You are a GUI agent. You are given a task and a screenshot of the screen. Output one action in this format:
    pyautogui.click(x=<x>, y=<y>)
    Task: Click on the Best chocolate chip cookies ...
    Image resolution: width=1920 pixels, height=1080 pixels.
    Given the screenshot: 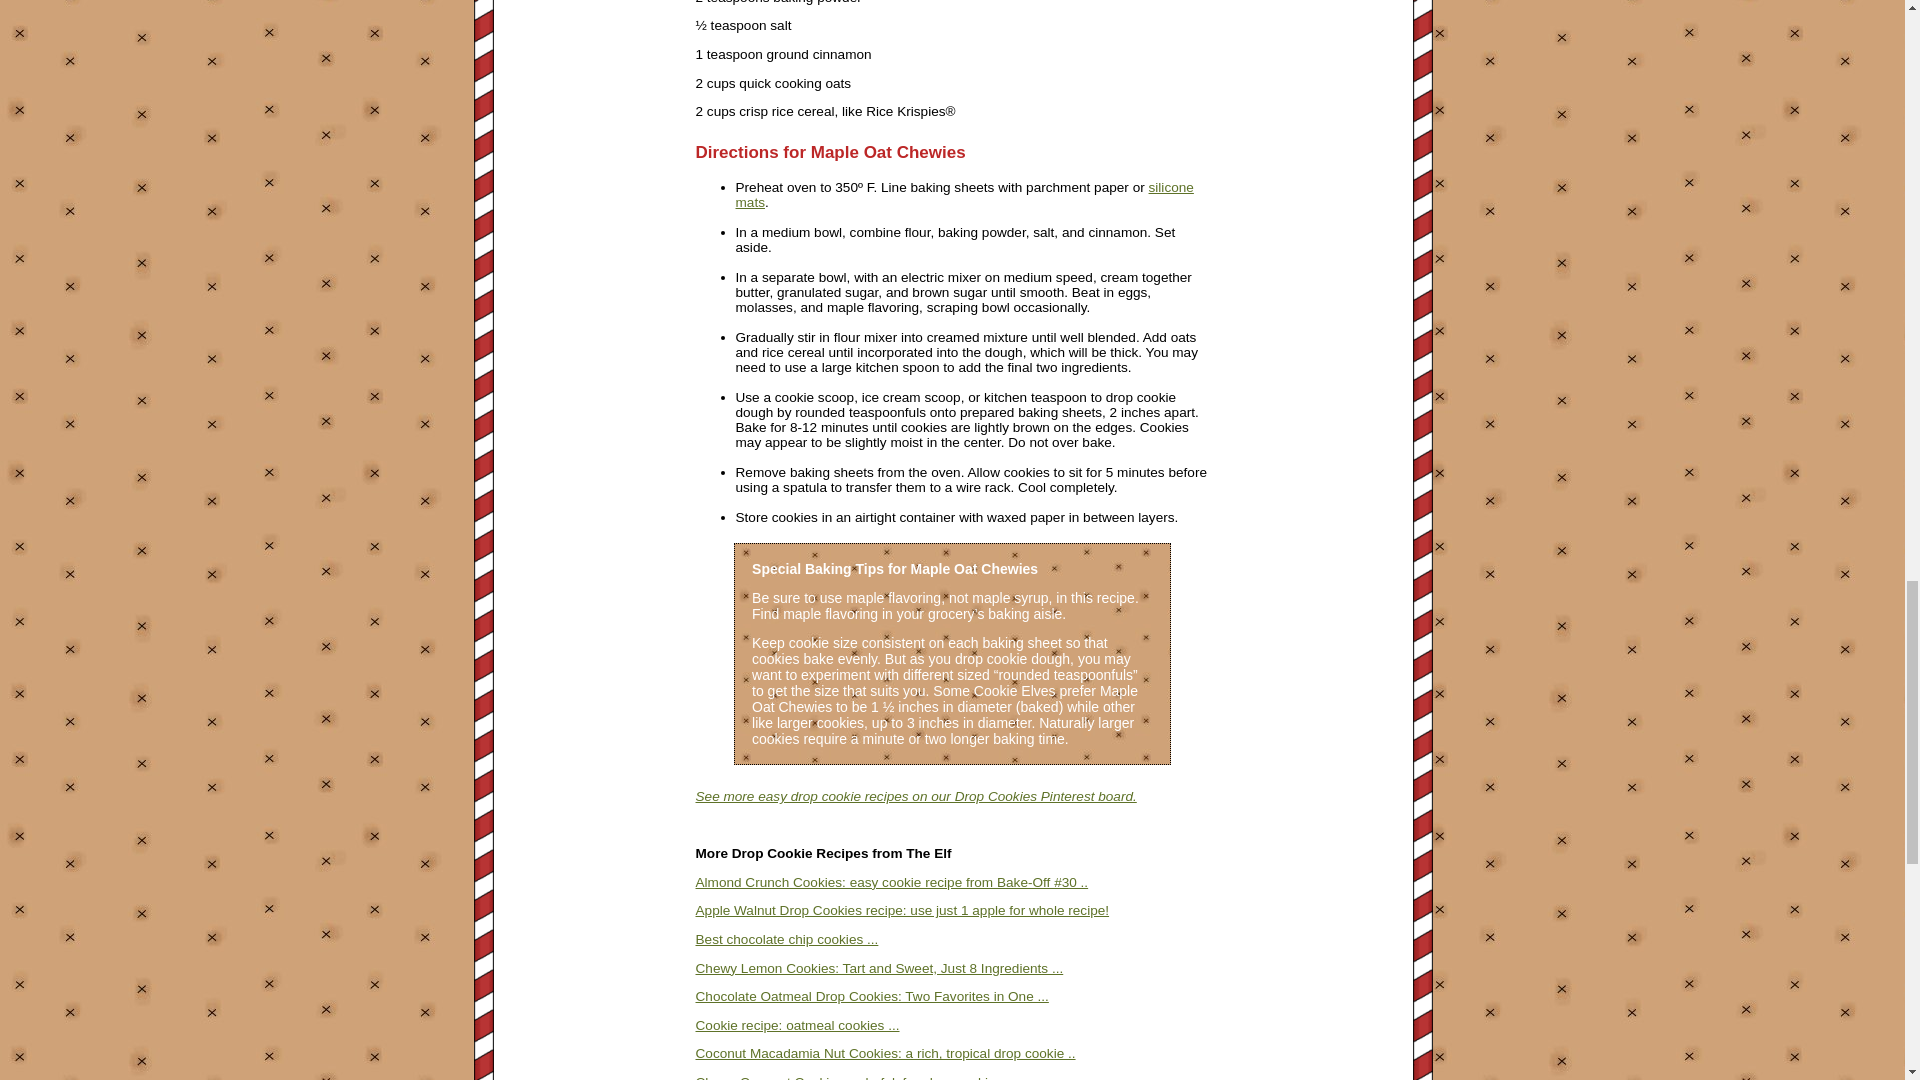 What is the action you would take?
    pyautogui.click(x=787, y=940)
    